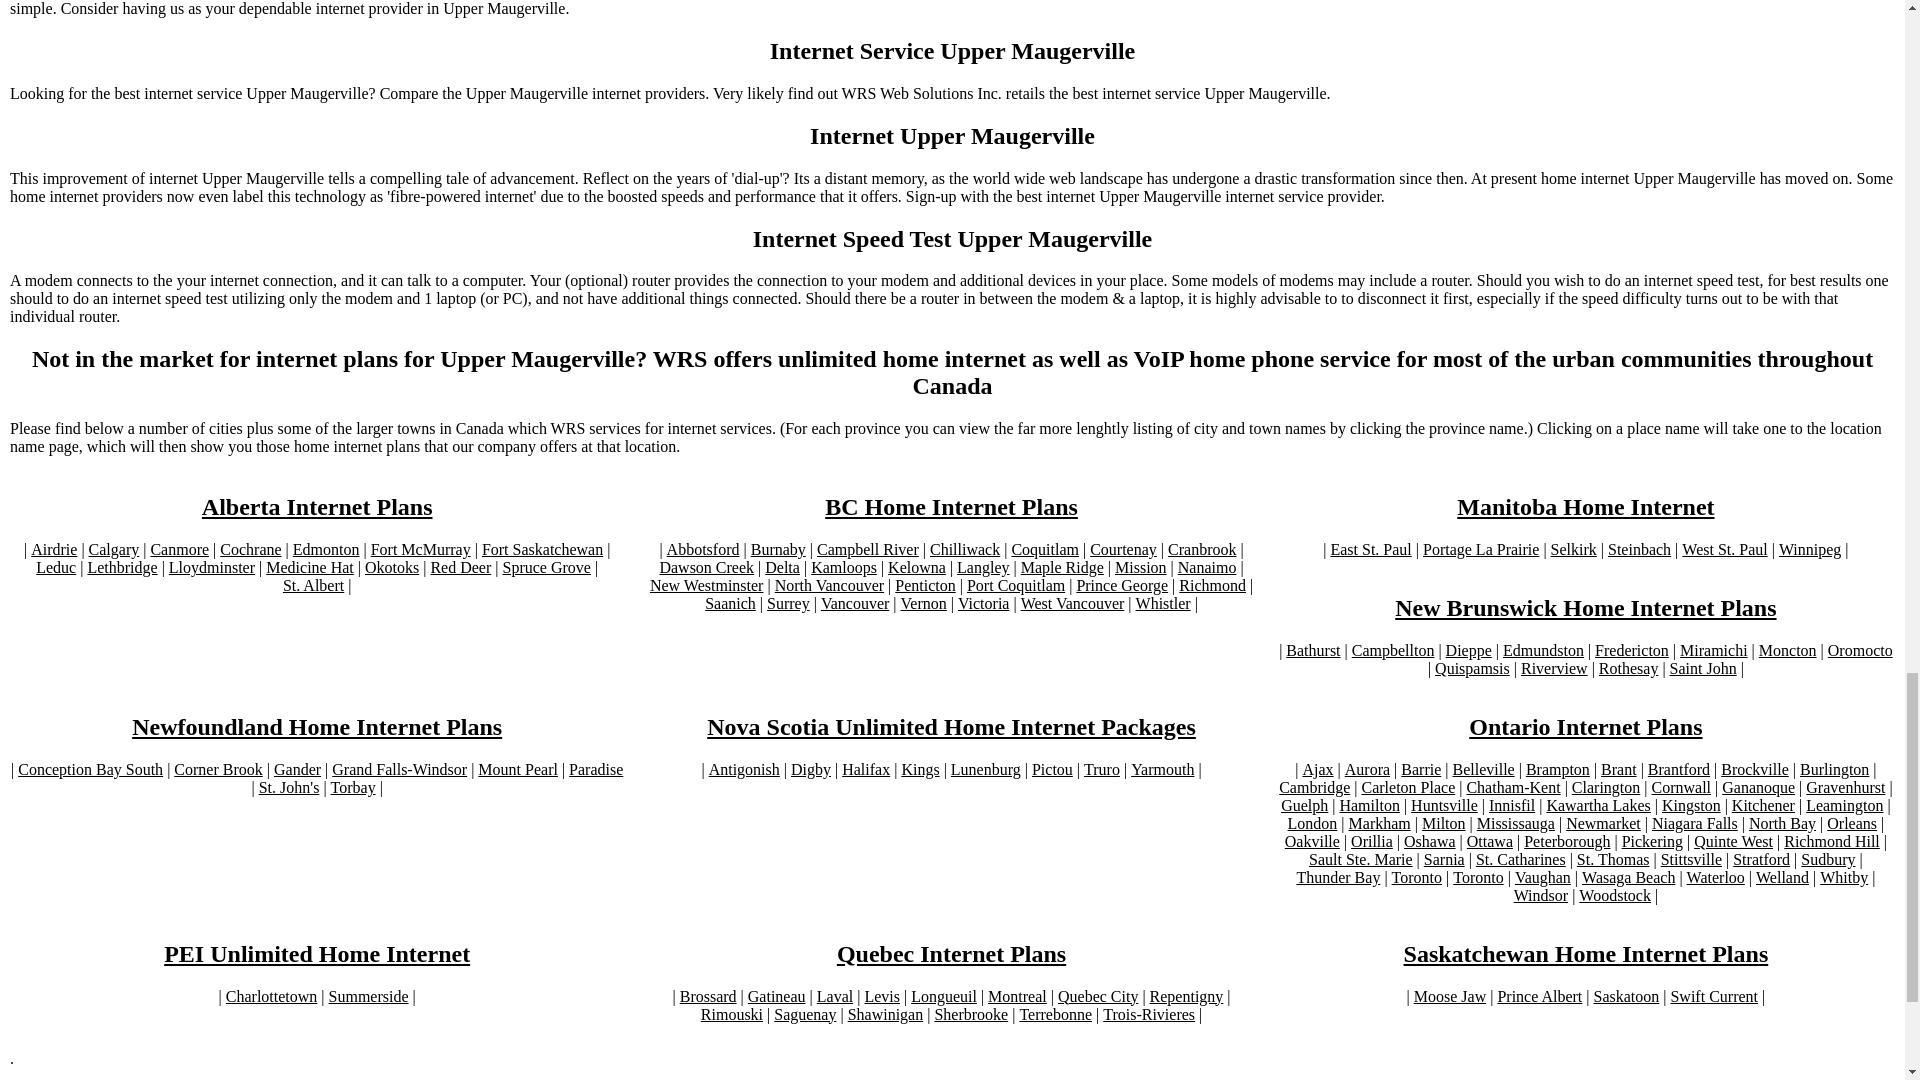  I want to click on Canmore, so click(179, 550).